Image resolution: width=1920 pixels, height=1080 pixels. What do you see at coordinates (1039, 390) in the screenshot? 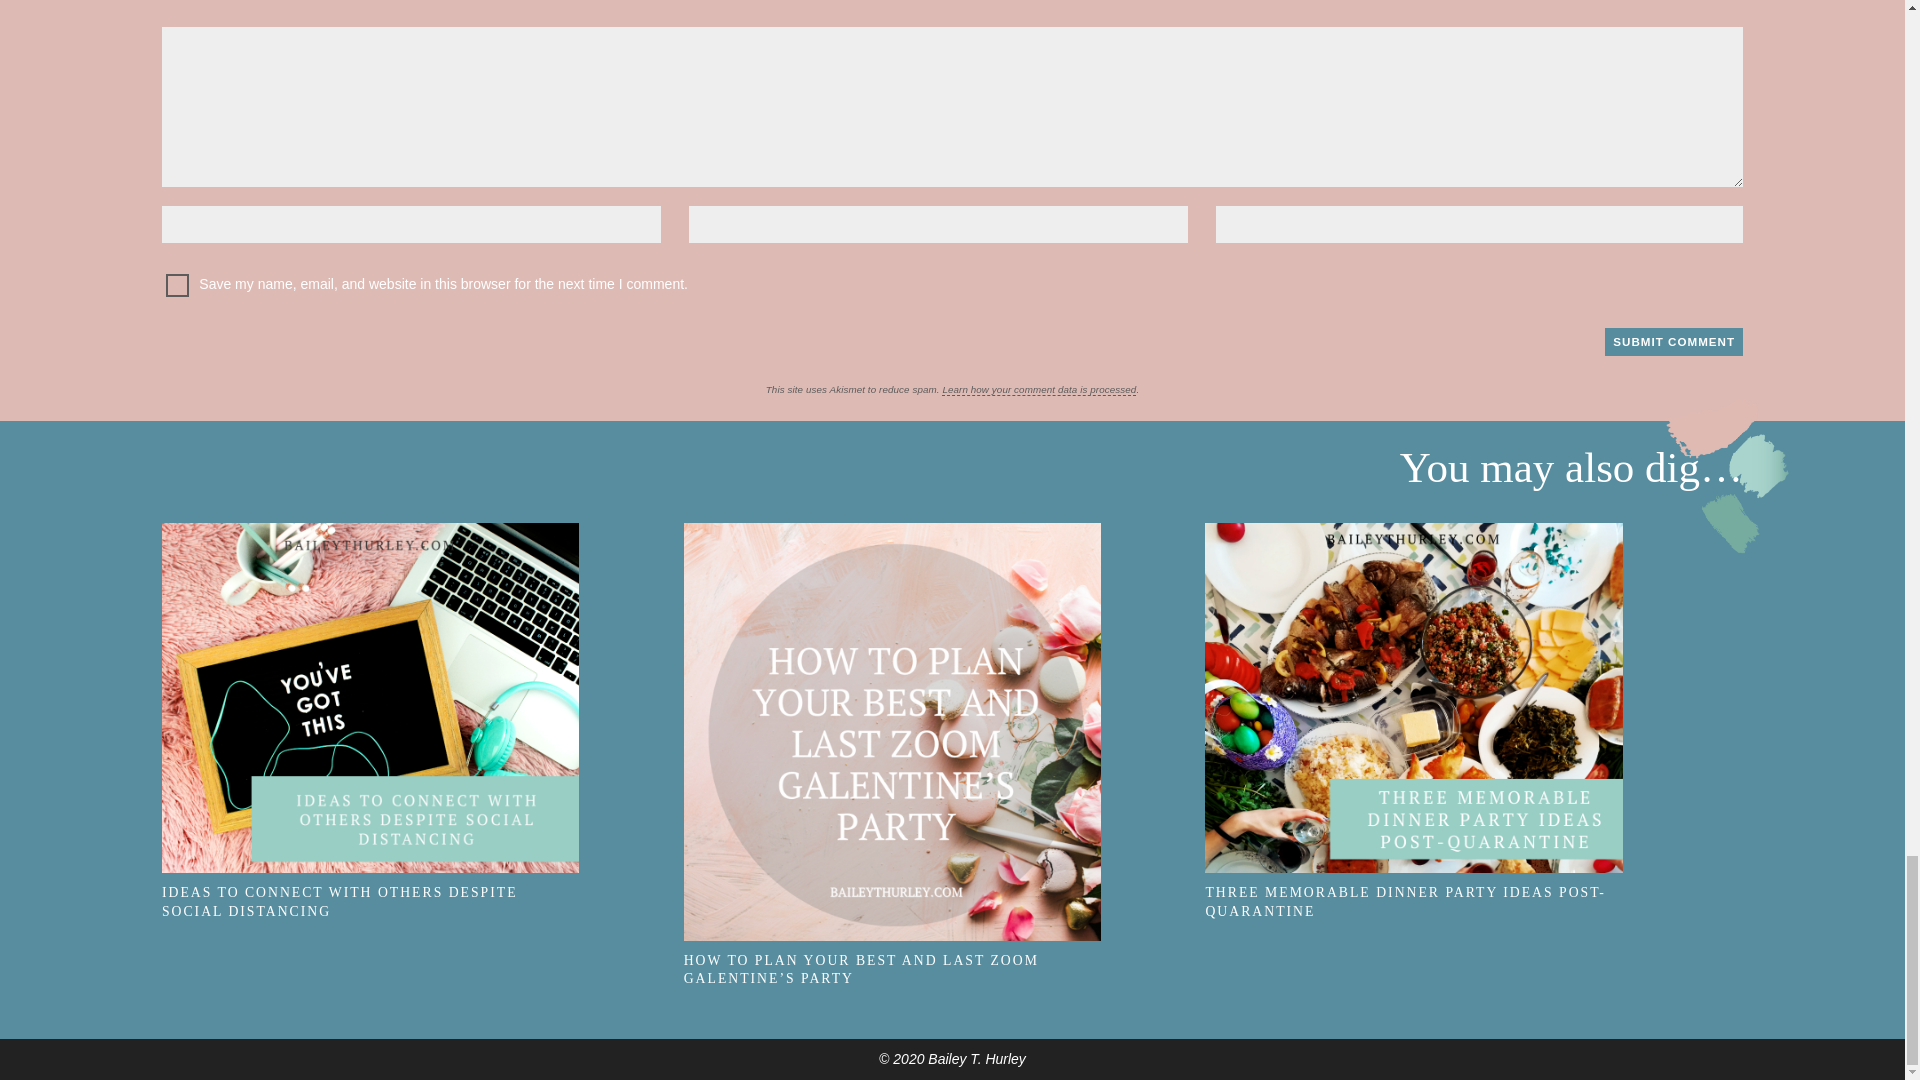
I see `Learn how your comment data is processed` at bounding box center [1039, 390].